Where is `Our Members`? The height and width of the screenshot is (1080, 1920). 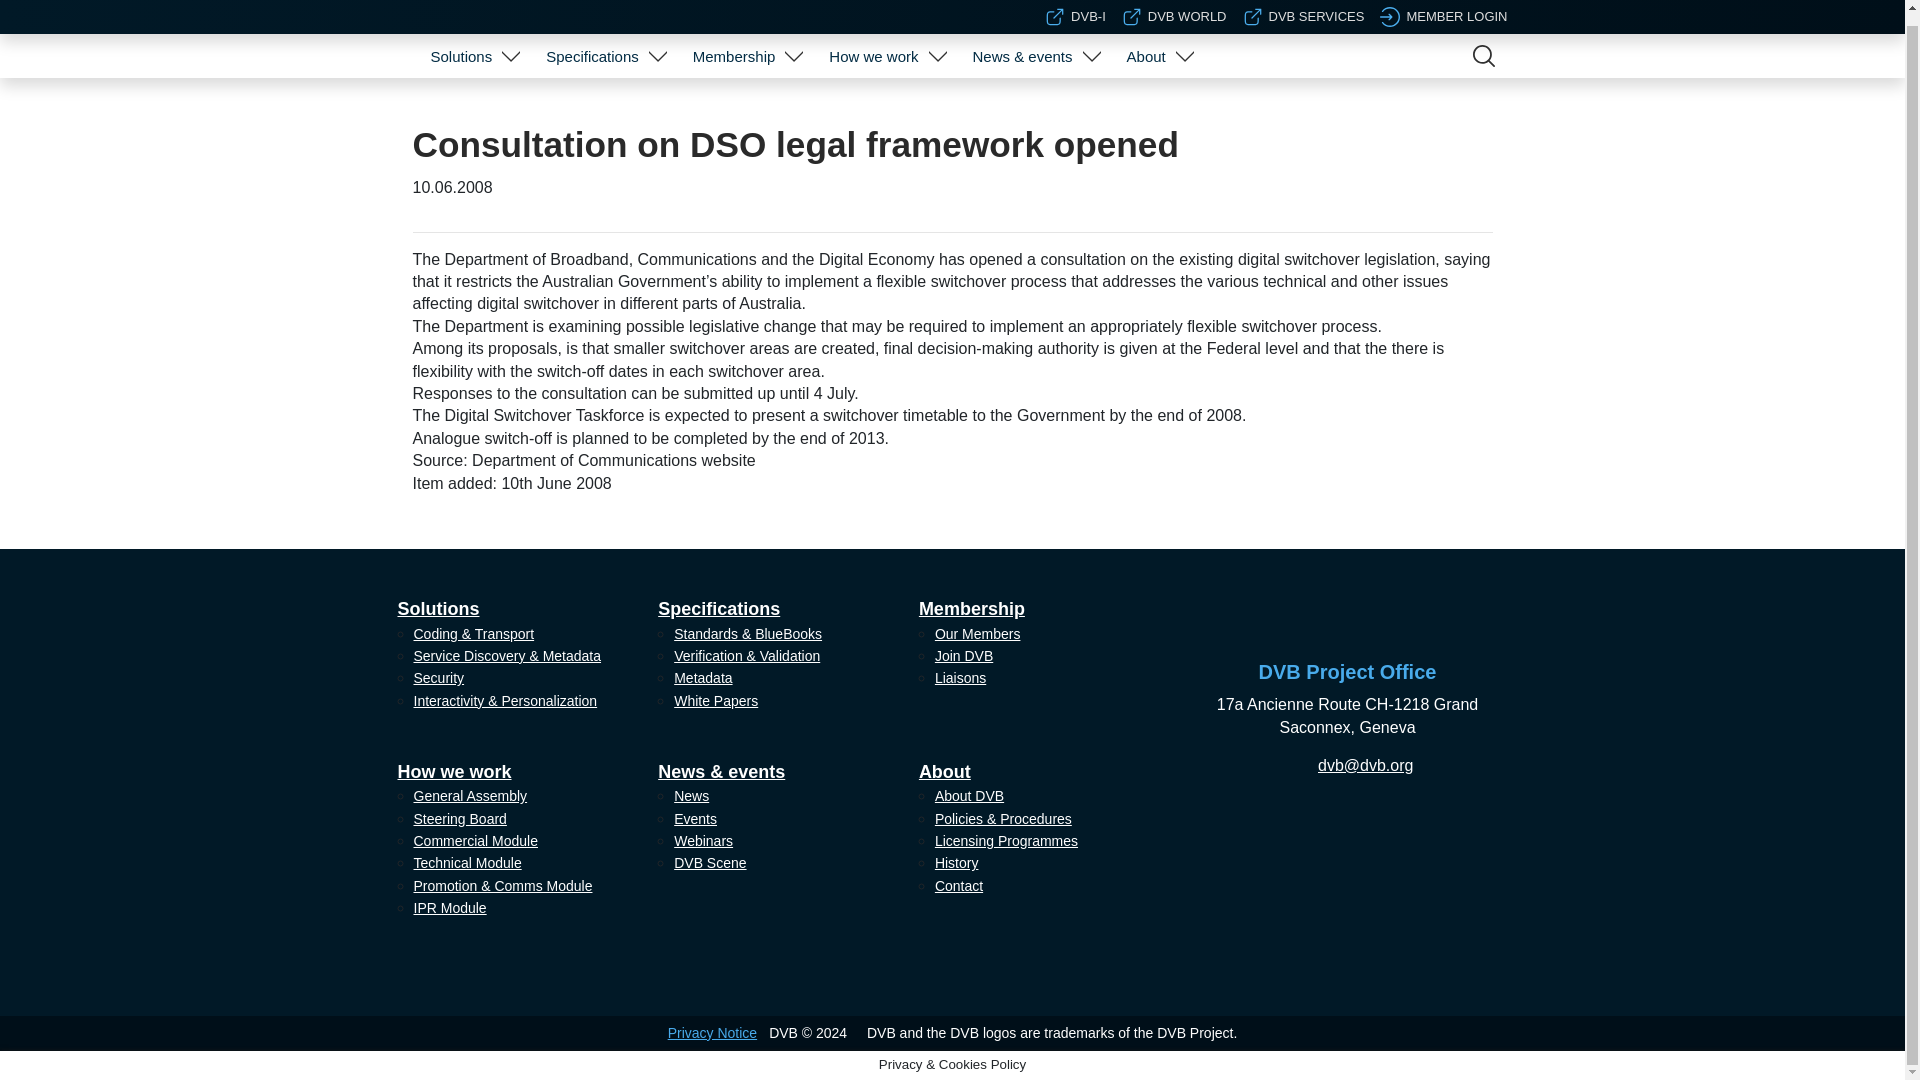 Our Members is located at coordinates (744, 94).